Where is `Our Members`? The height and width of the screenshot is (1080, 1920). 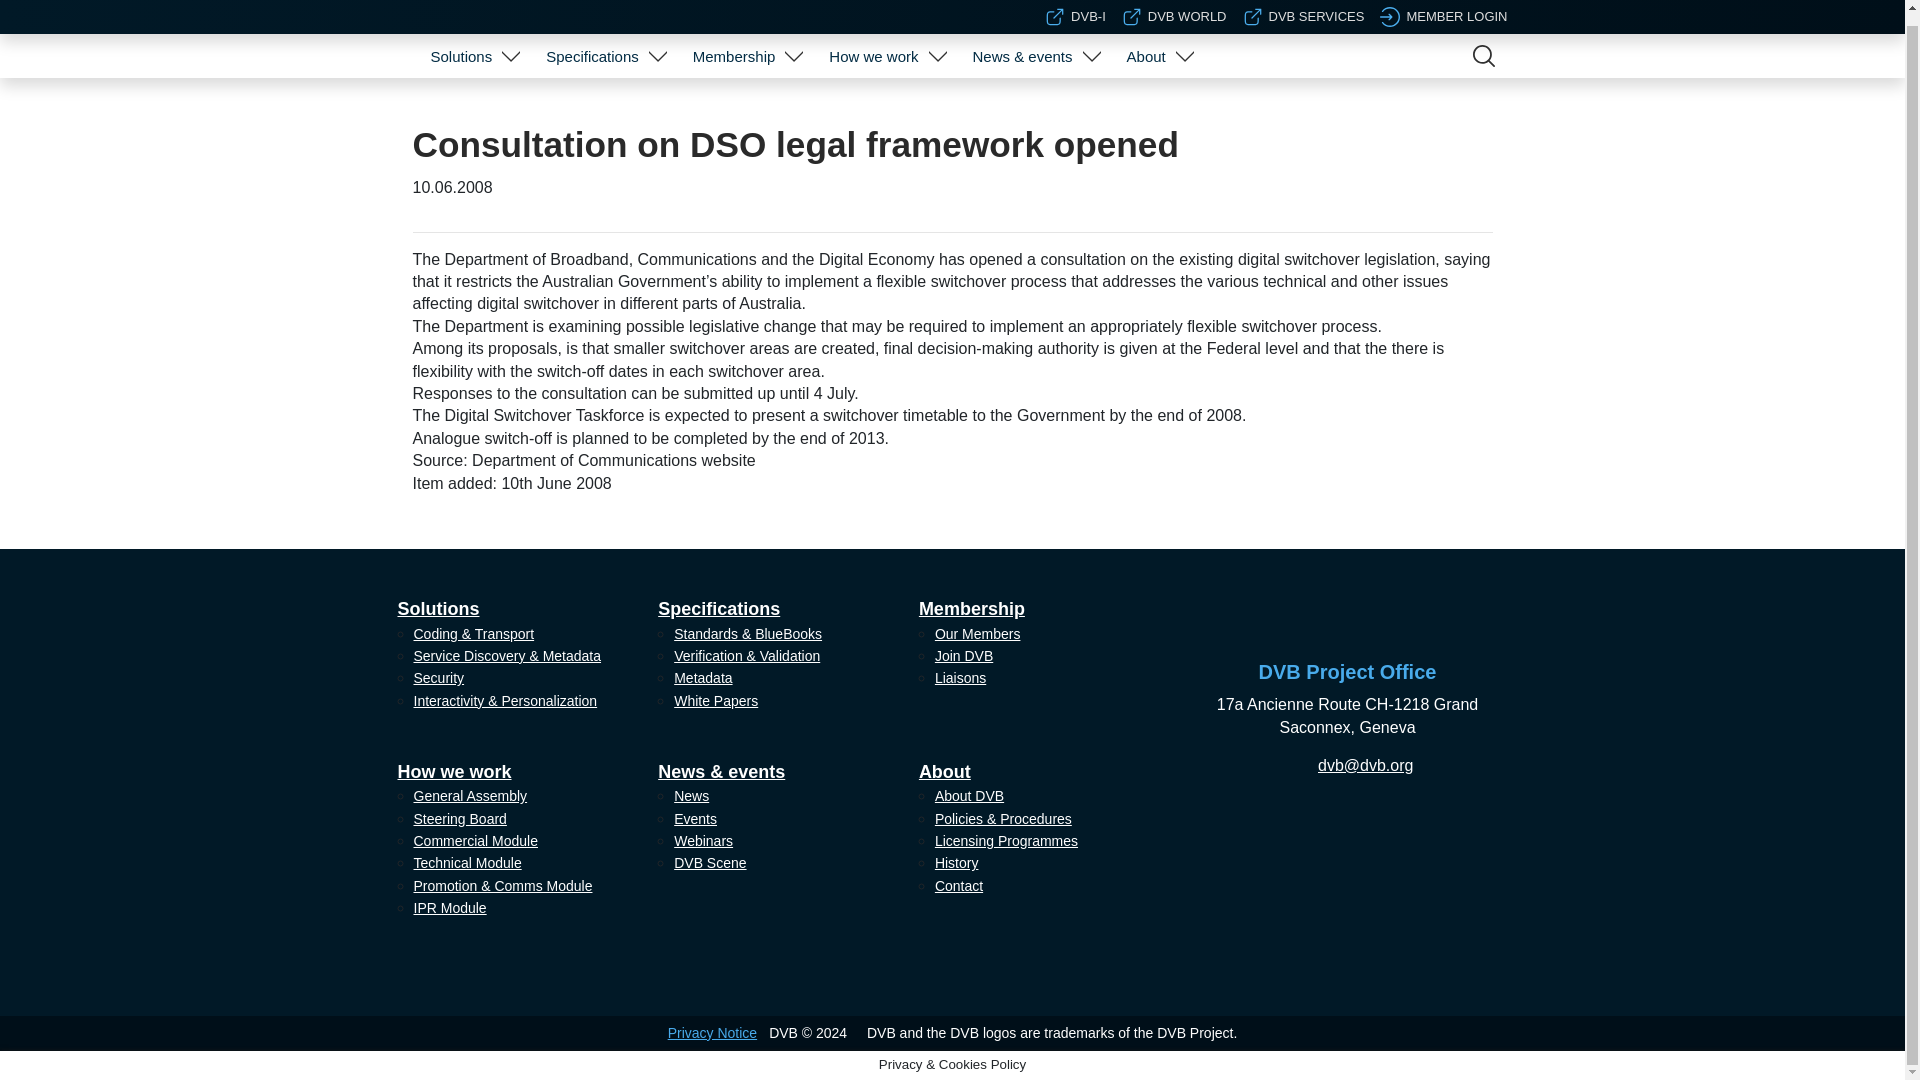 Our Members is located at coordinates (744, 94).